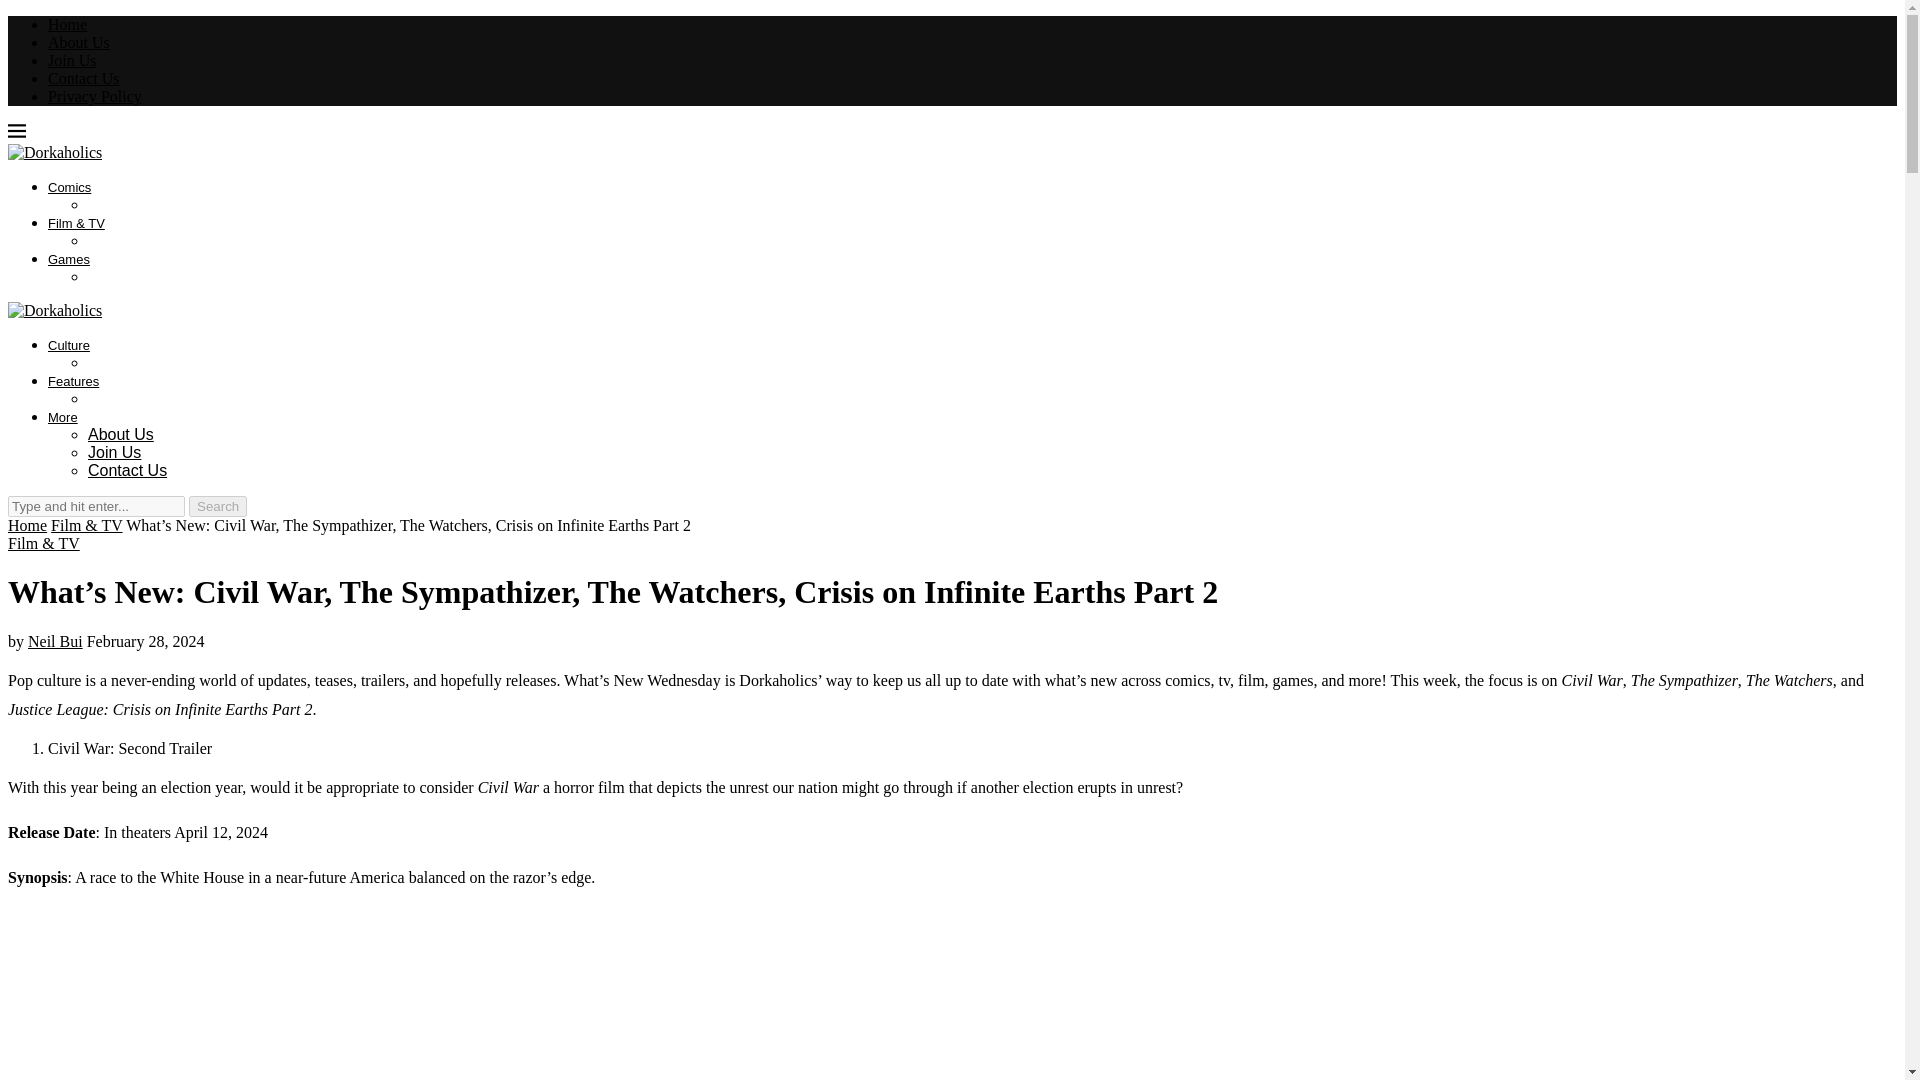 The image size is (1920, 1080). Describe the element at coordinates (120, 434) in the screenshot. I see `About Us` at that location.